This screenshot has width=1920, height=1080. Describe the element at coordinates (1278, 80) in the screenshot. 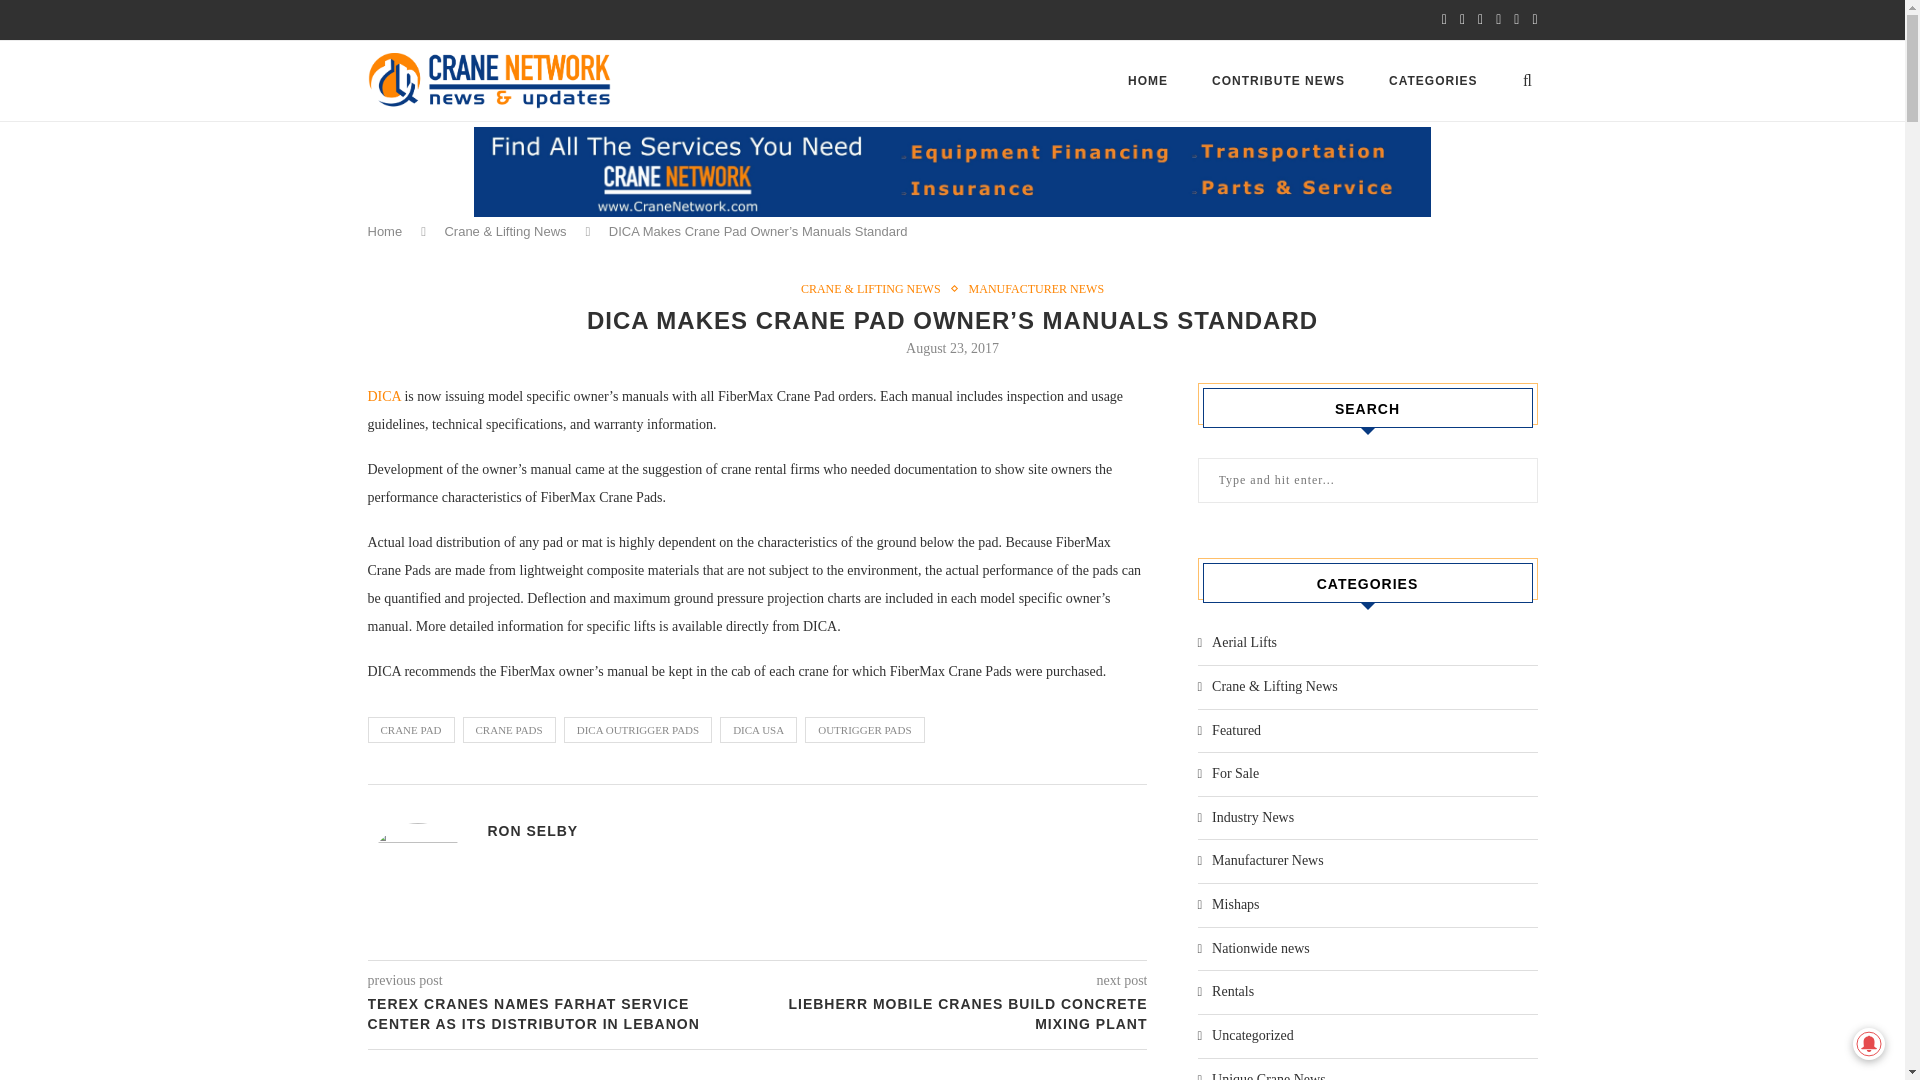

I see `CONTRIBUTE NEWS` at that location.